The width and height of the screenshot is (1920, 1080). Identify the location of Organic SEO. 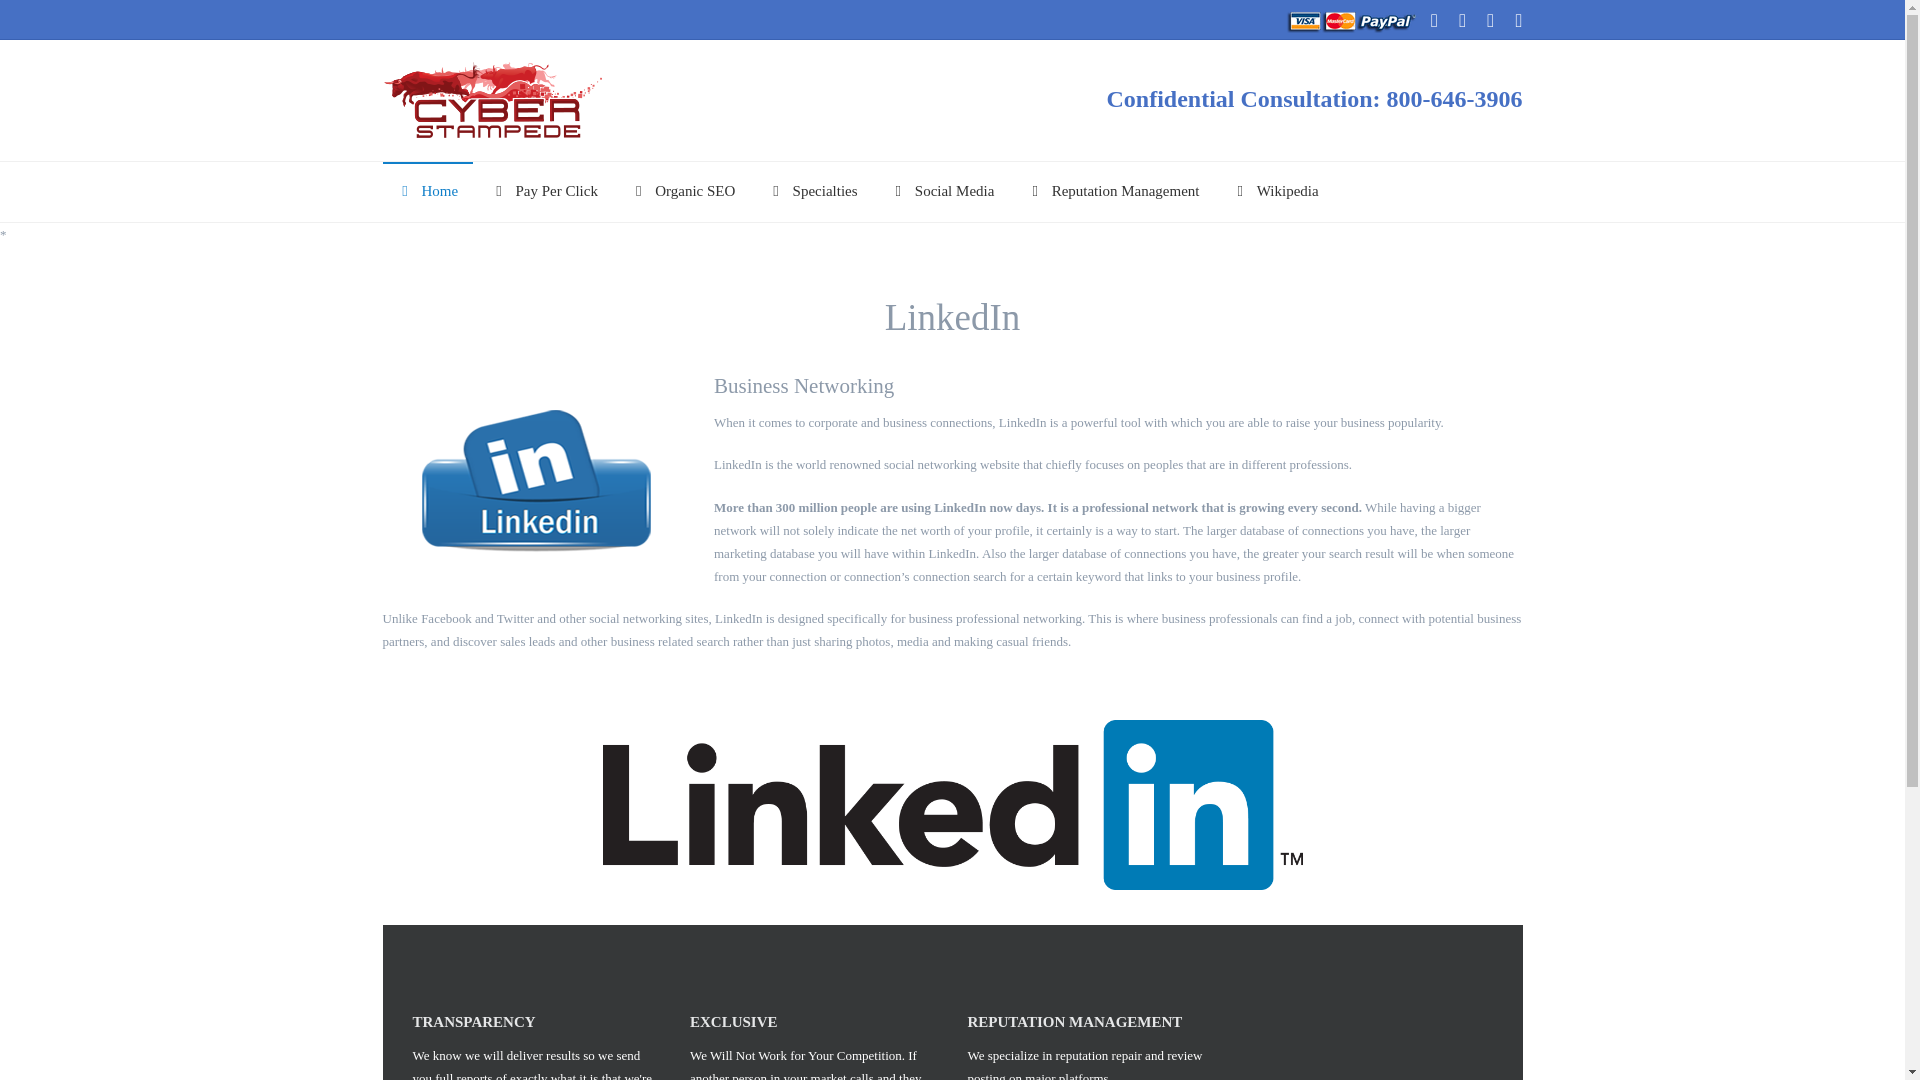
(683, 192).